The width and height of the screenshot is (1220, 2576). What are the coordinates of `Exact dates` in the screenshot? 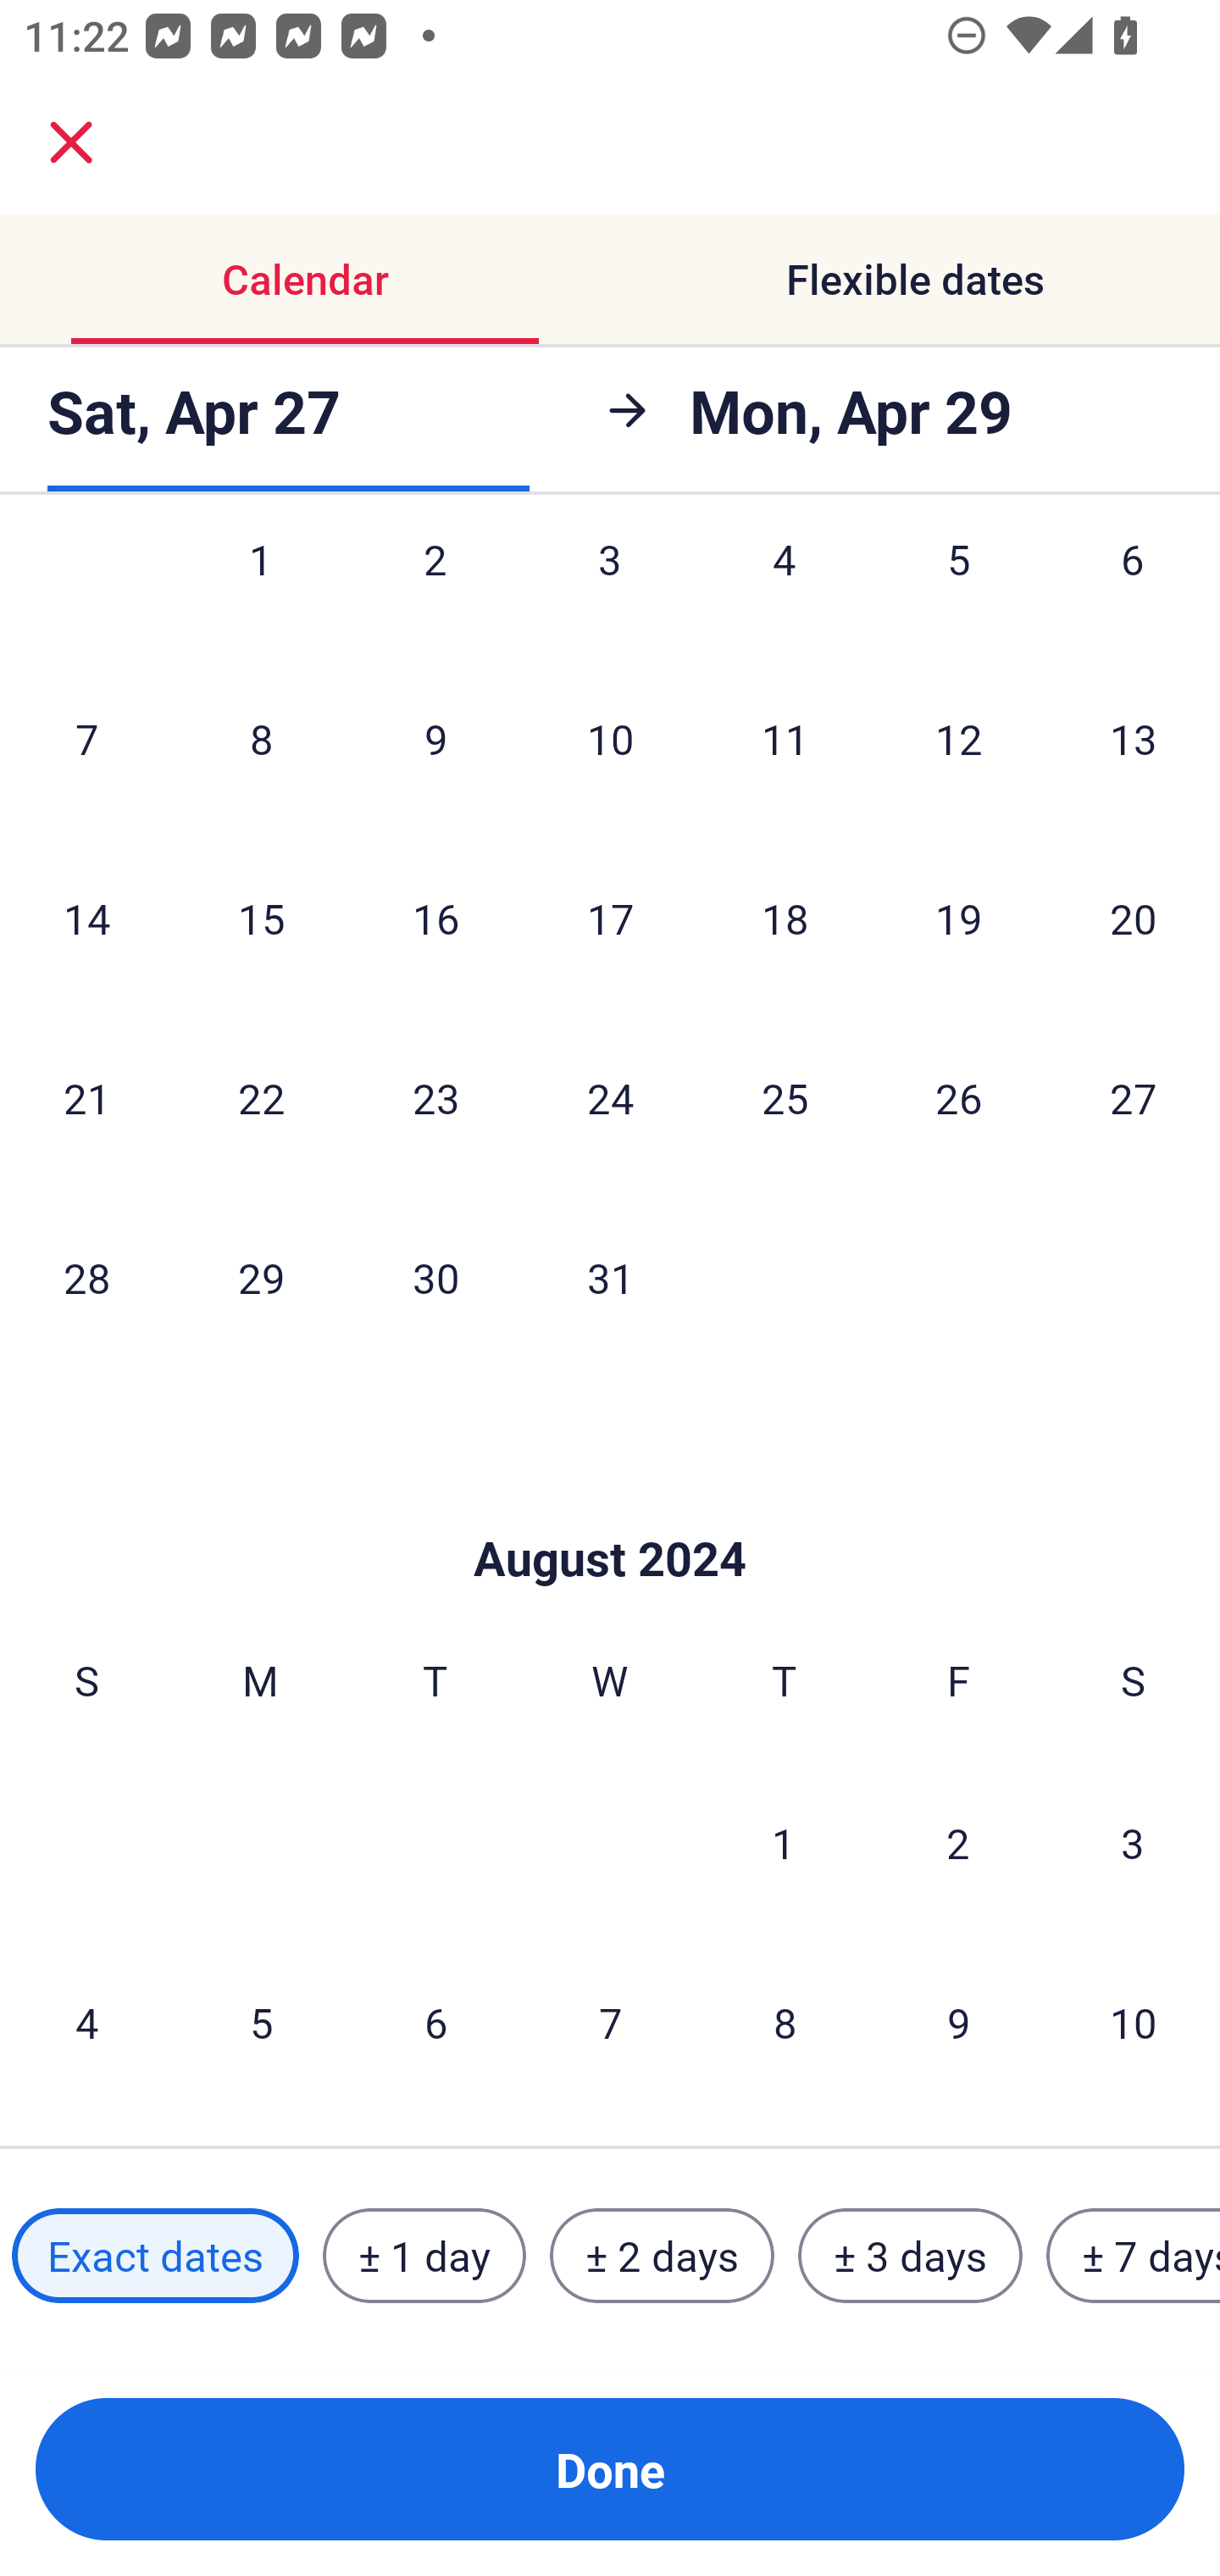 It's located at (155, 2255).